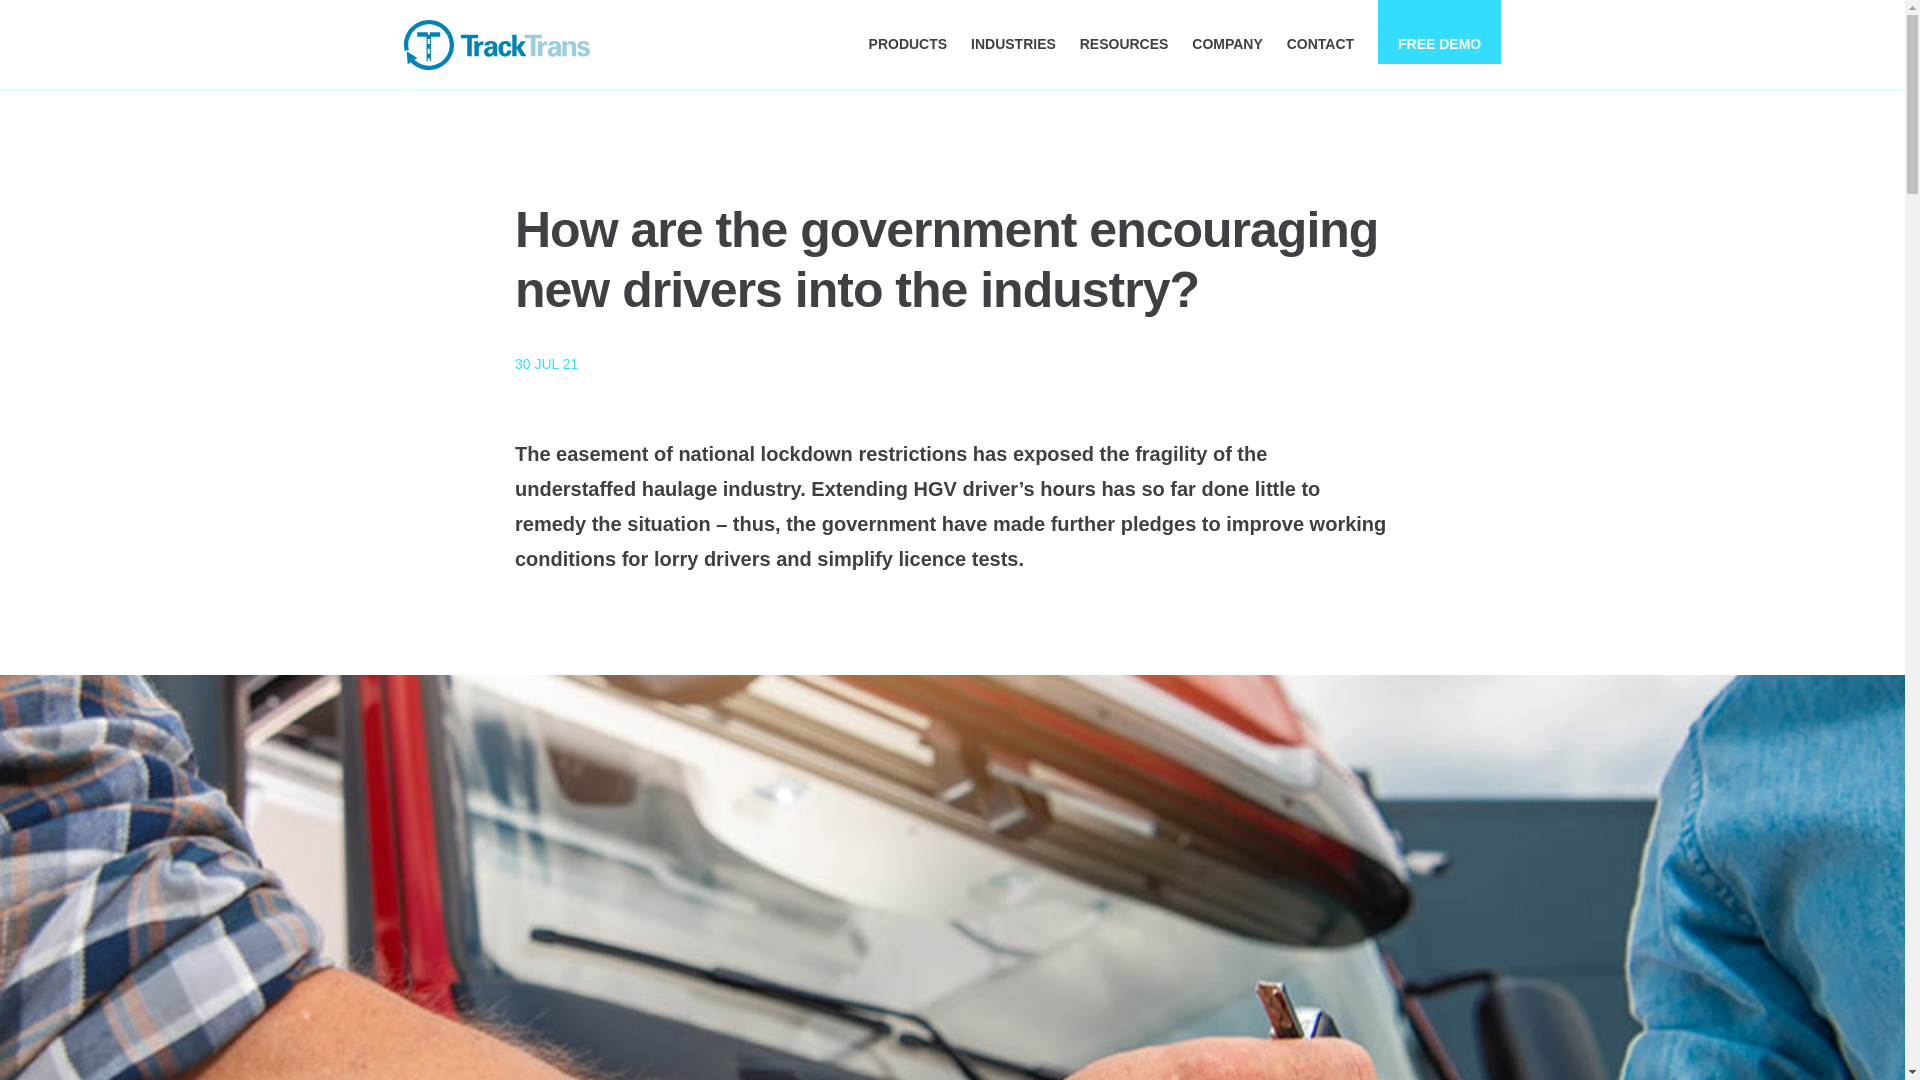 Image resolution: width=1920 pixels, height=1080 pixels. Describe the element at coordinates (496, 45) in the screenshot. I see `TrackTrans` at that location.